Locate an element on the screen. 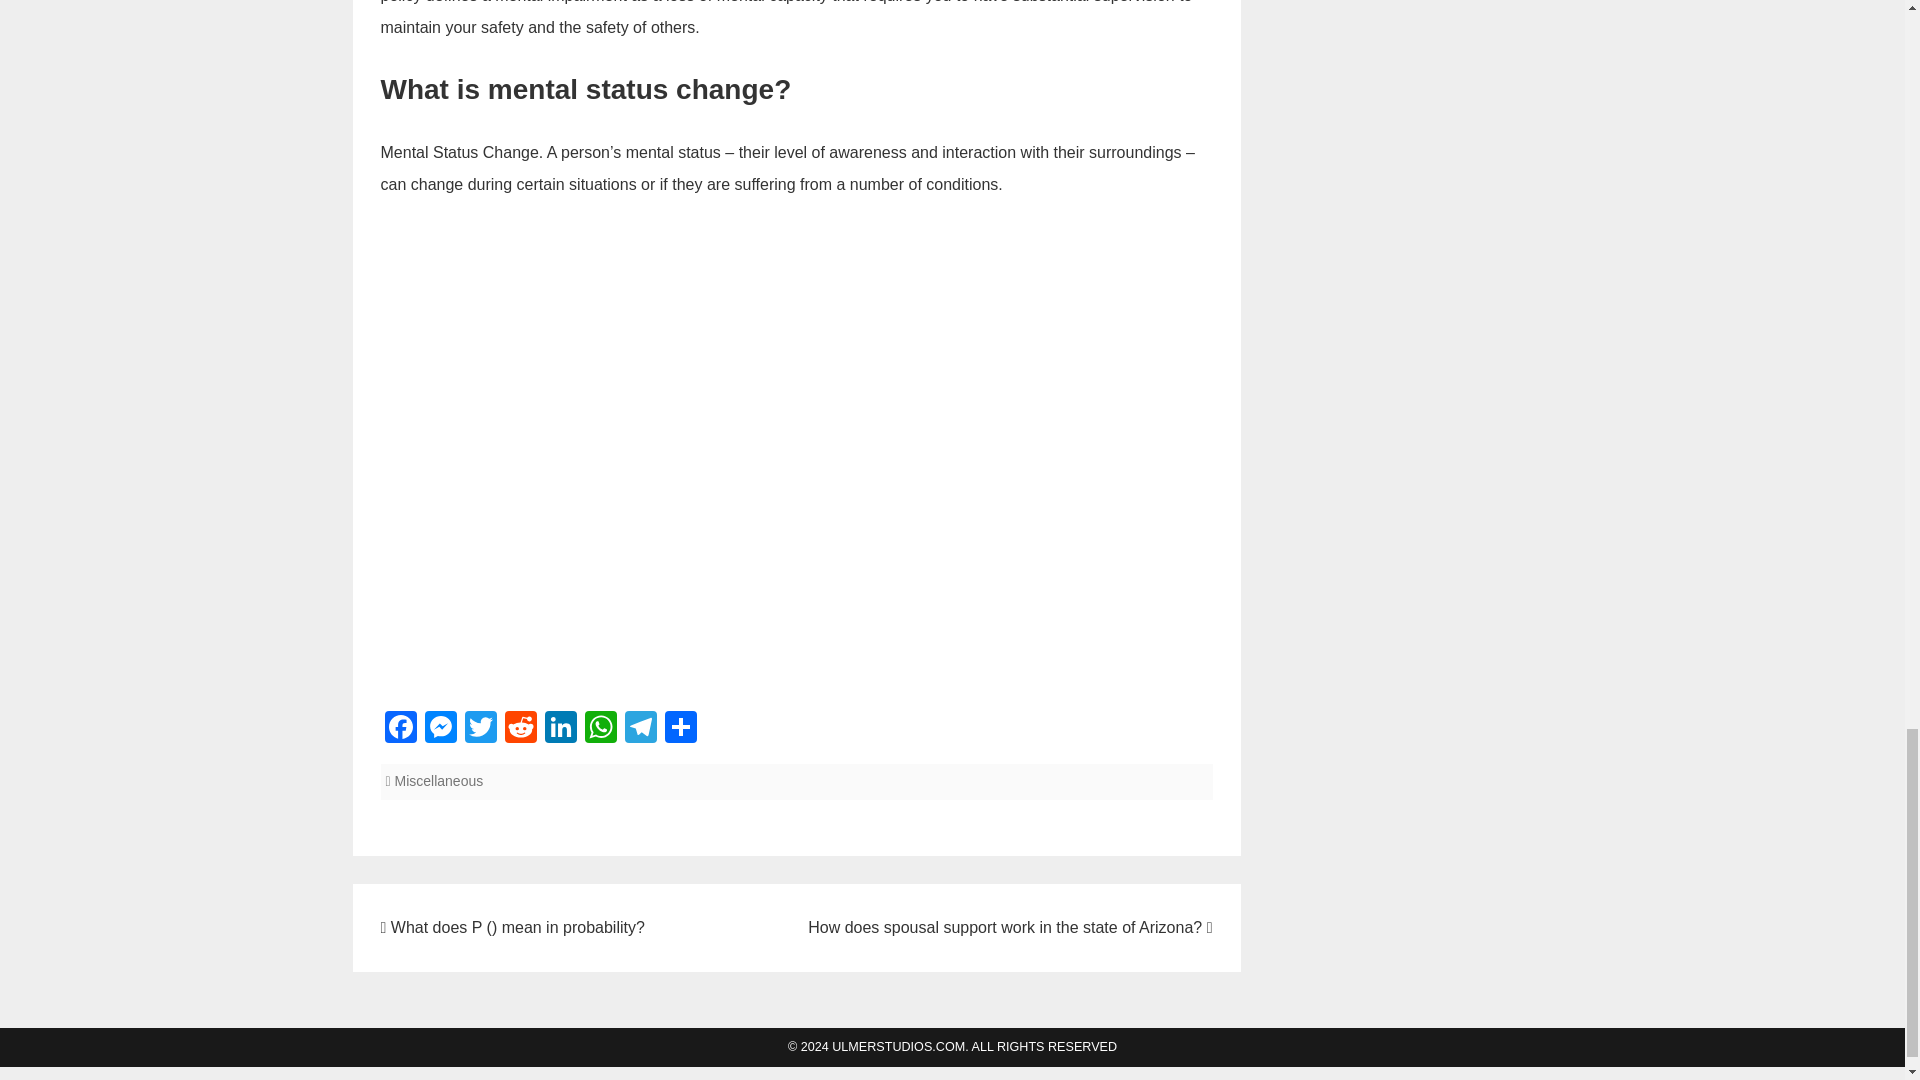  WhatsApp is located at coordinates (600, 729).